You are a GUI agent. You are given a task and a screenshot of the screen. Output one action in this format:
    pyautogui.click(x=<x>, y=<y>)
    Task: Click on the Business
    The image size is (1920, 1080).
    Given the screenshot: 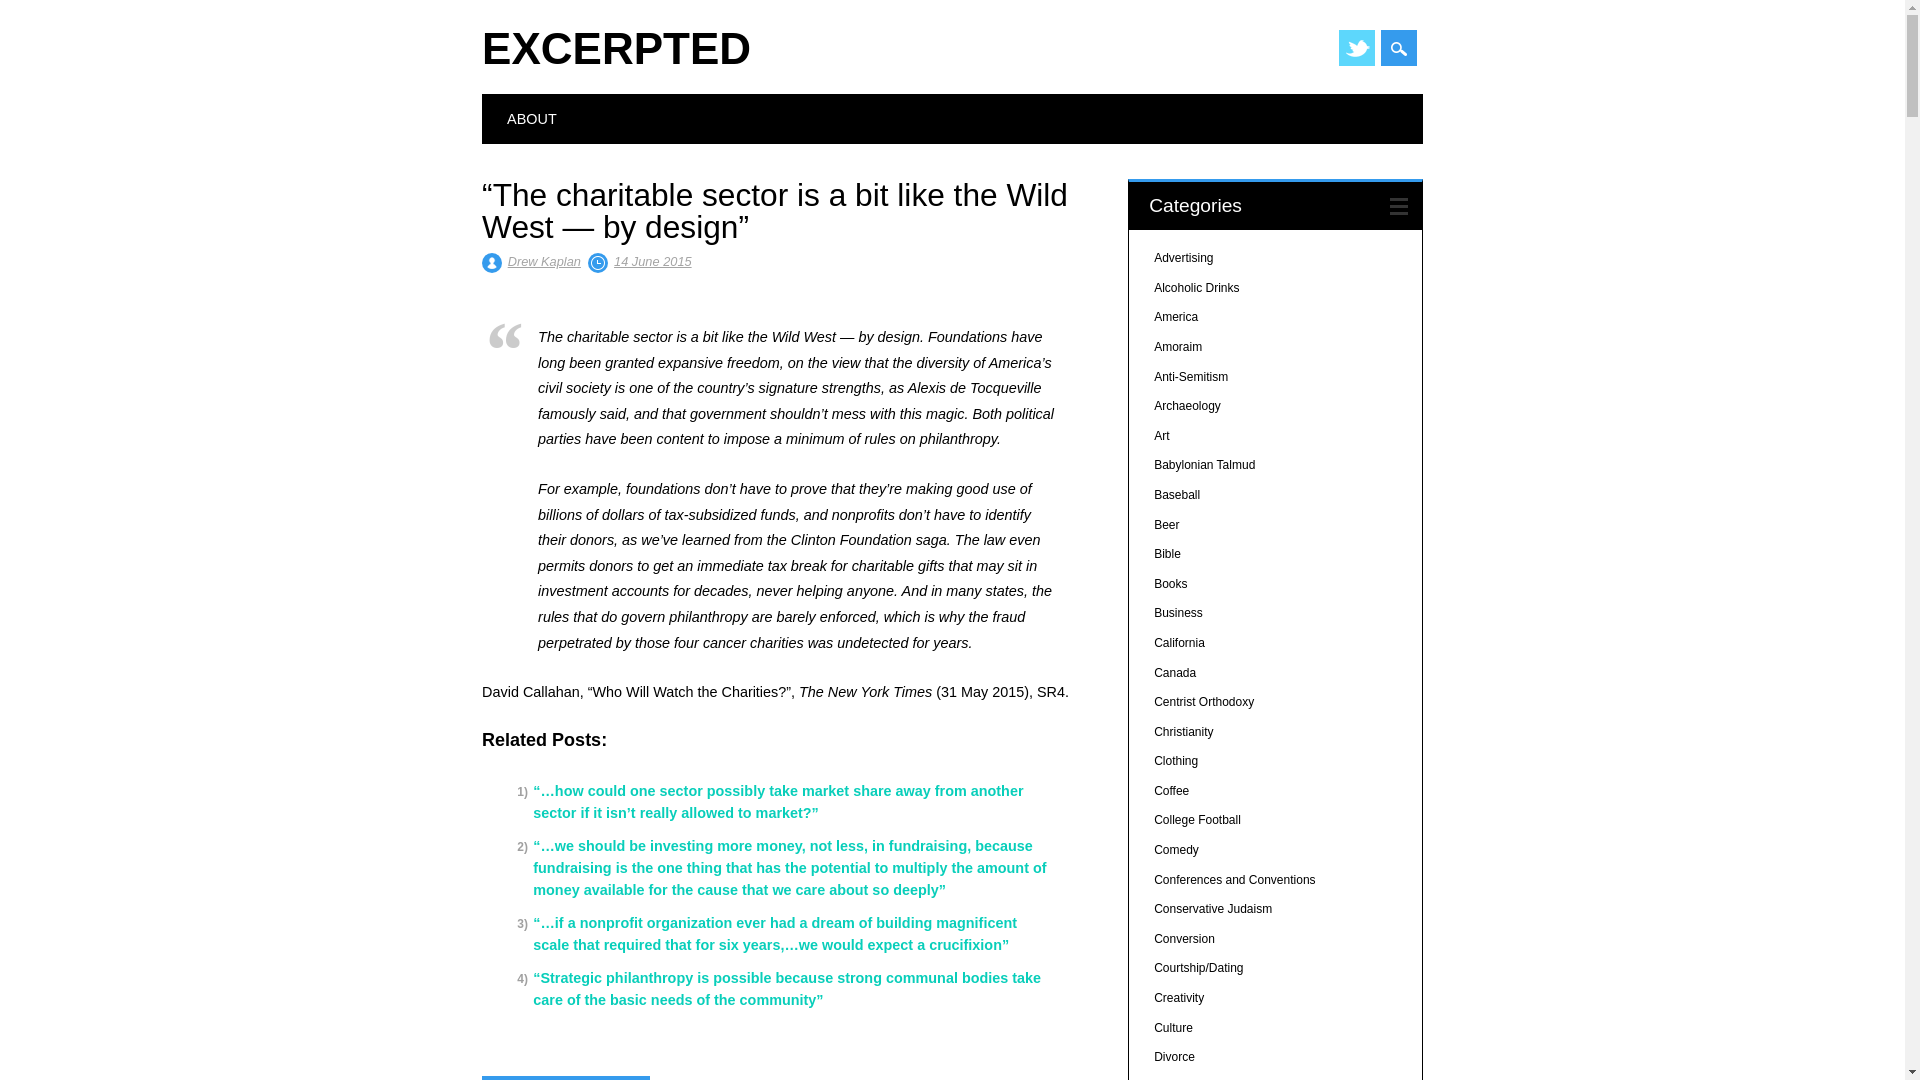 What is the action you would take?
    pyautogui.click(x=1178, y=612)
    